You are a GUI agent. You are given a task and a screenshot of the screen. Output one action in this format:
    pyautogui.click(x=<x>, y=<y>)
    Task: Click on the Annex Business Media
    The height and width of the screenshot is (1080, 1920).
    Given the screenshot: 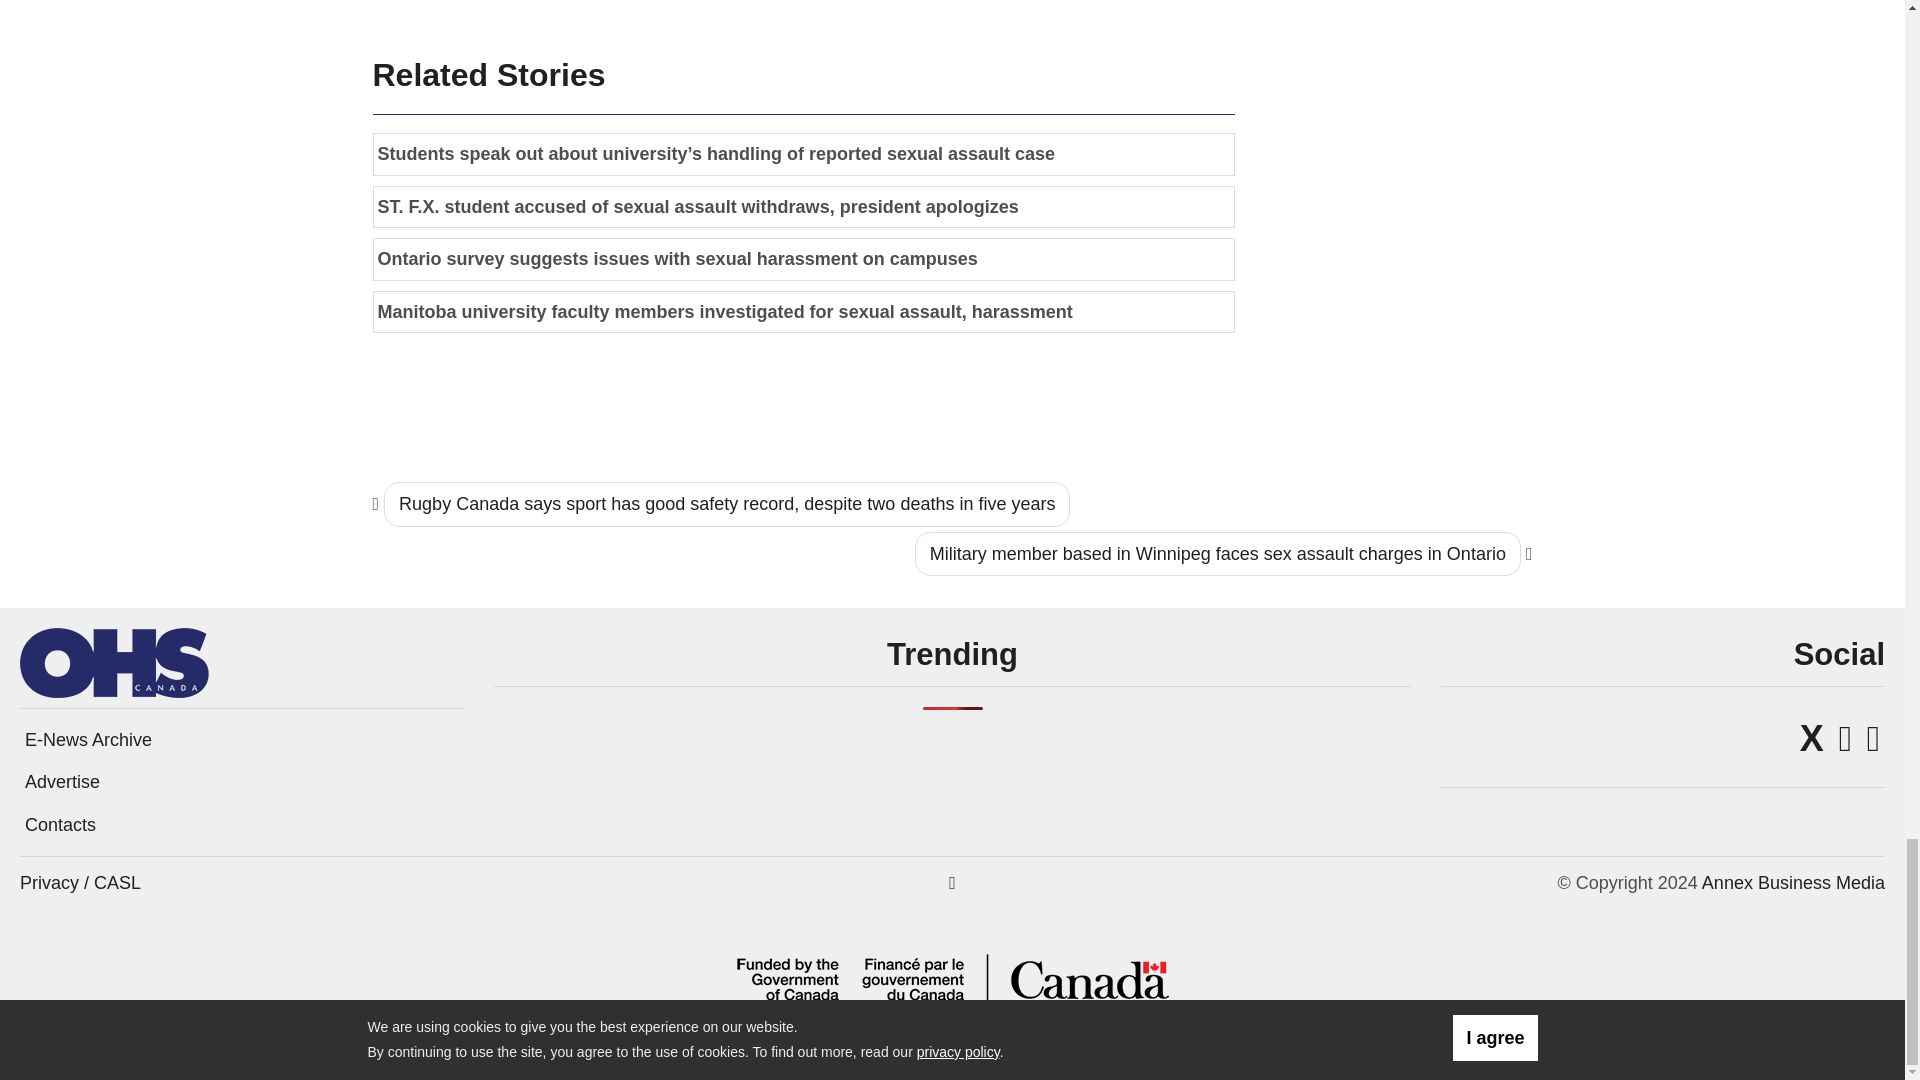 What is the action you would take?
    pyautogui.click(x=1793, y=882)
    